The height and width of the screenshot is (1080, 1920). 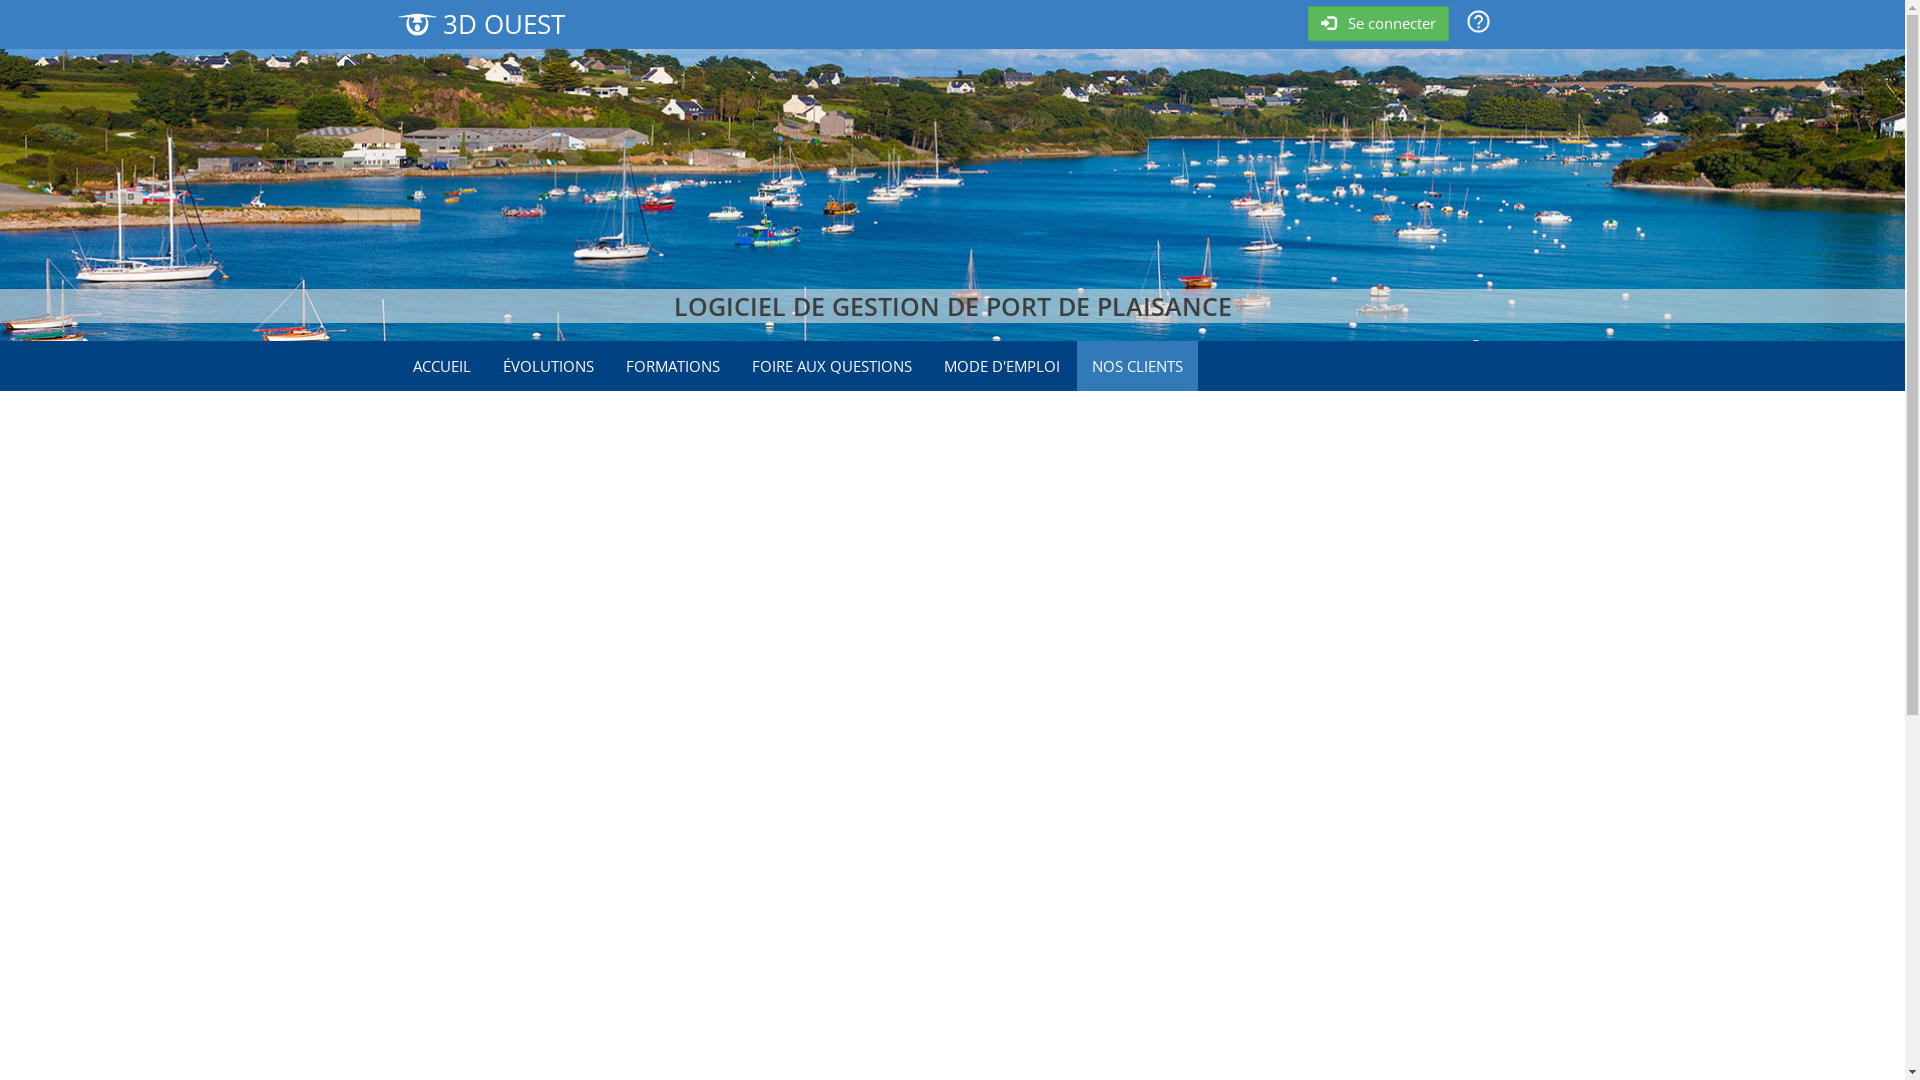 I want to click on FOIRE AUX QUESTIONS, so click(x=831, y=366).